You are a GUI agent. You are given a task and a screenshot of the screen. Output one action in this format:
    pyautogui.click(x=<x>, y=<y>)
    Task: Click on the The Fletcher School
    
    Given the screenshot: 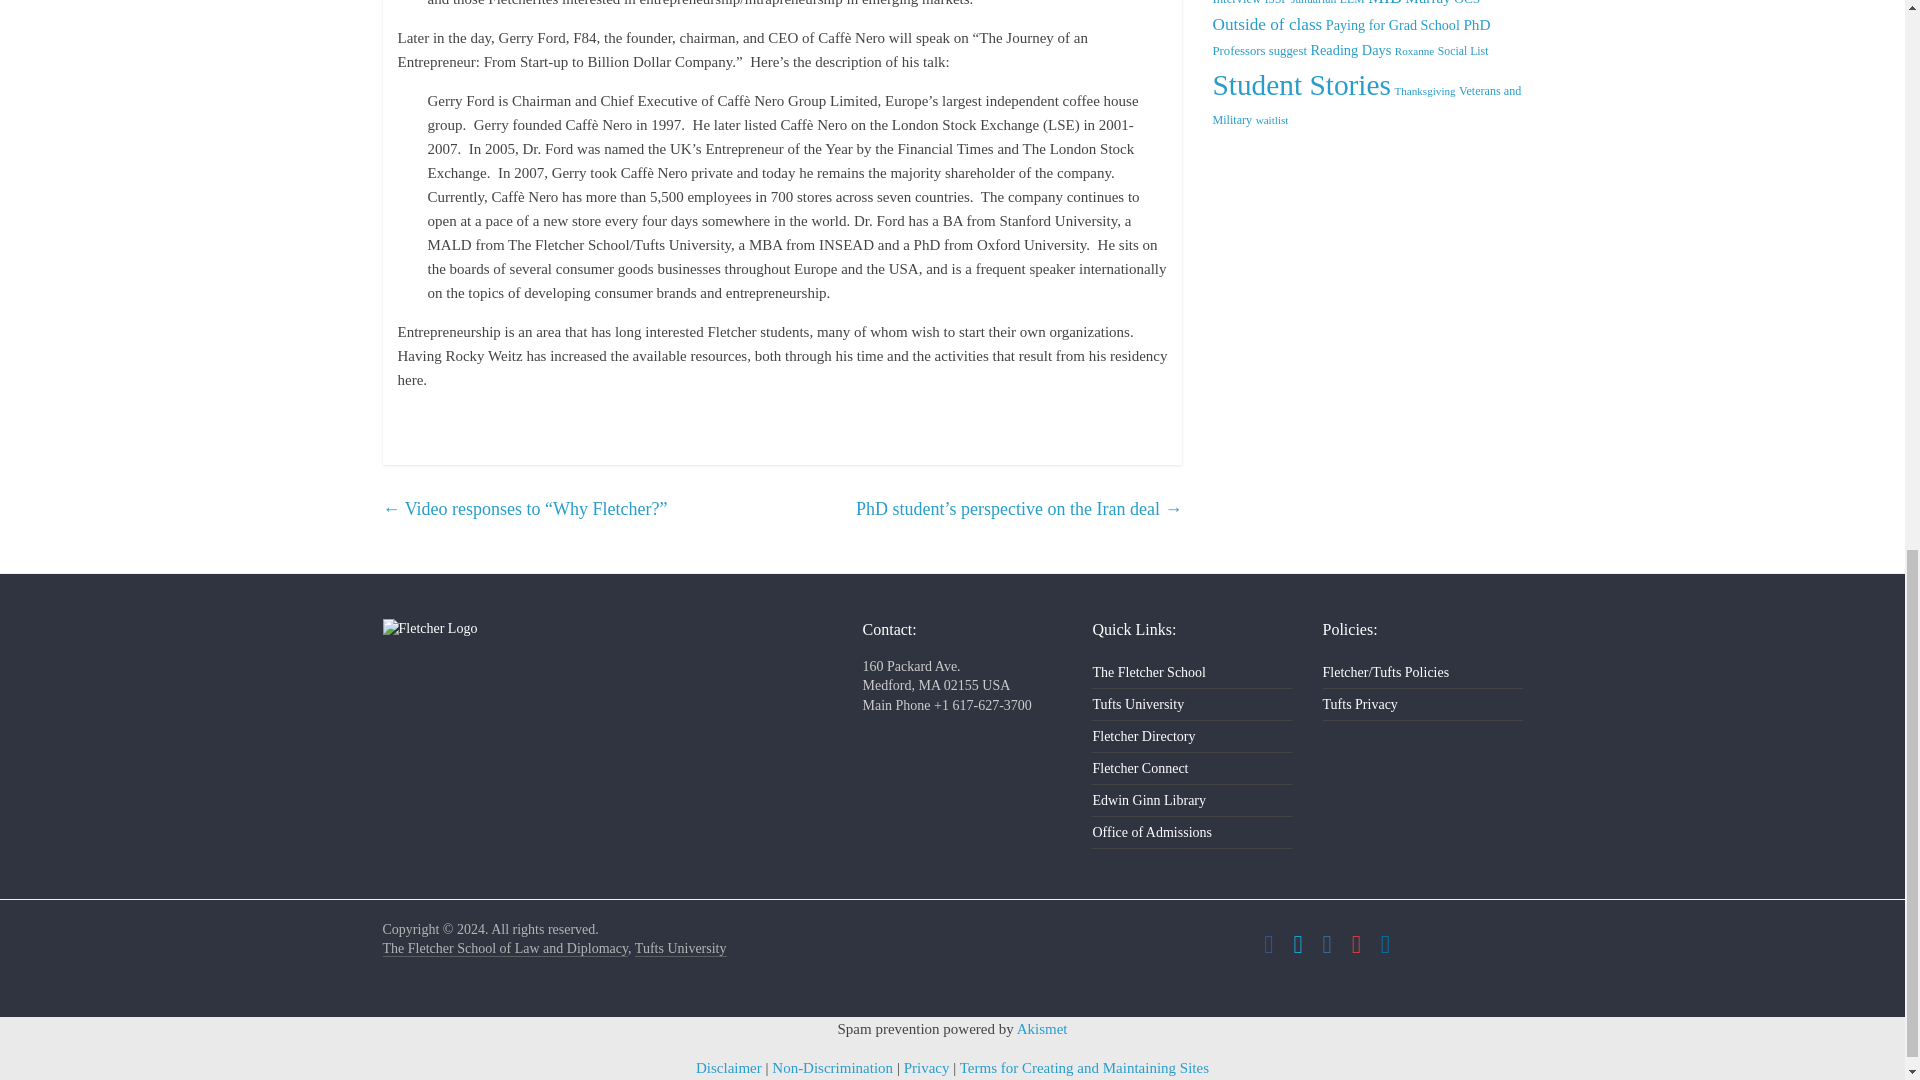 What is the action you would take?
    pyautogui.click(x=504, y=948)
    